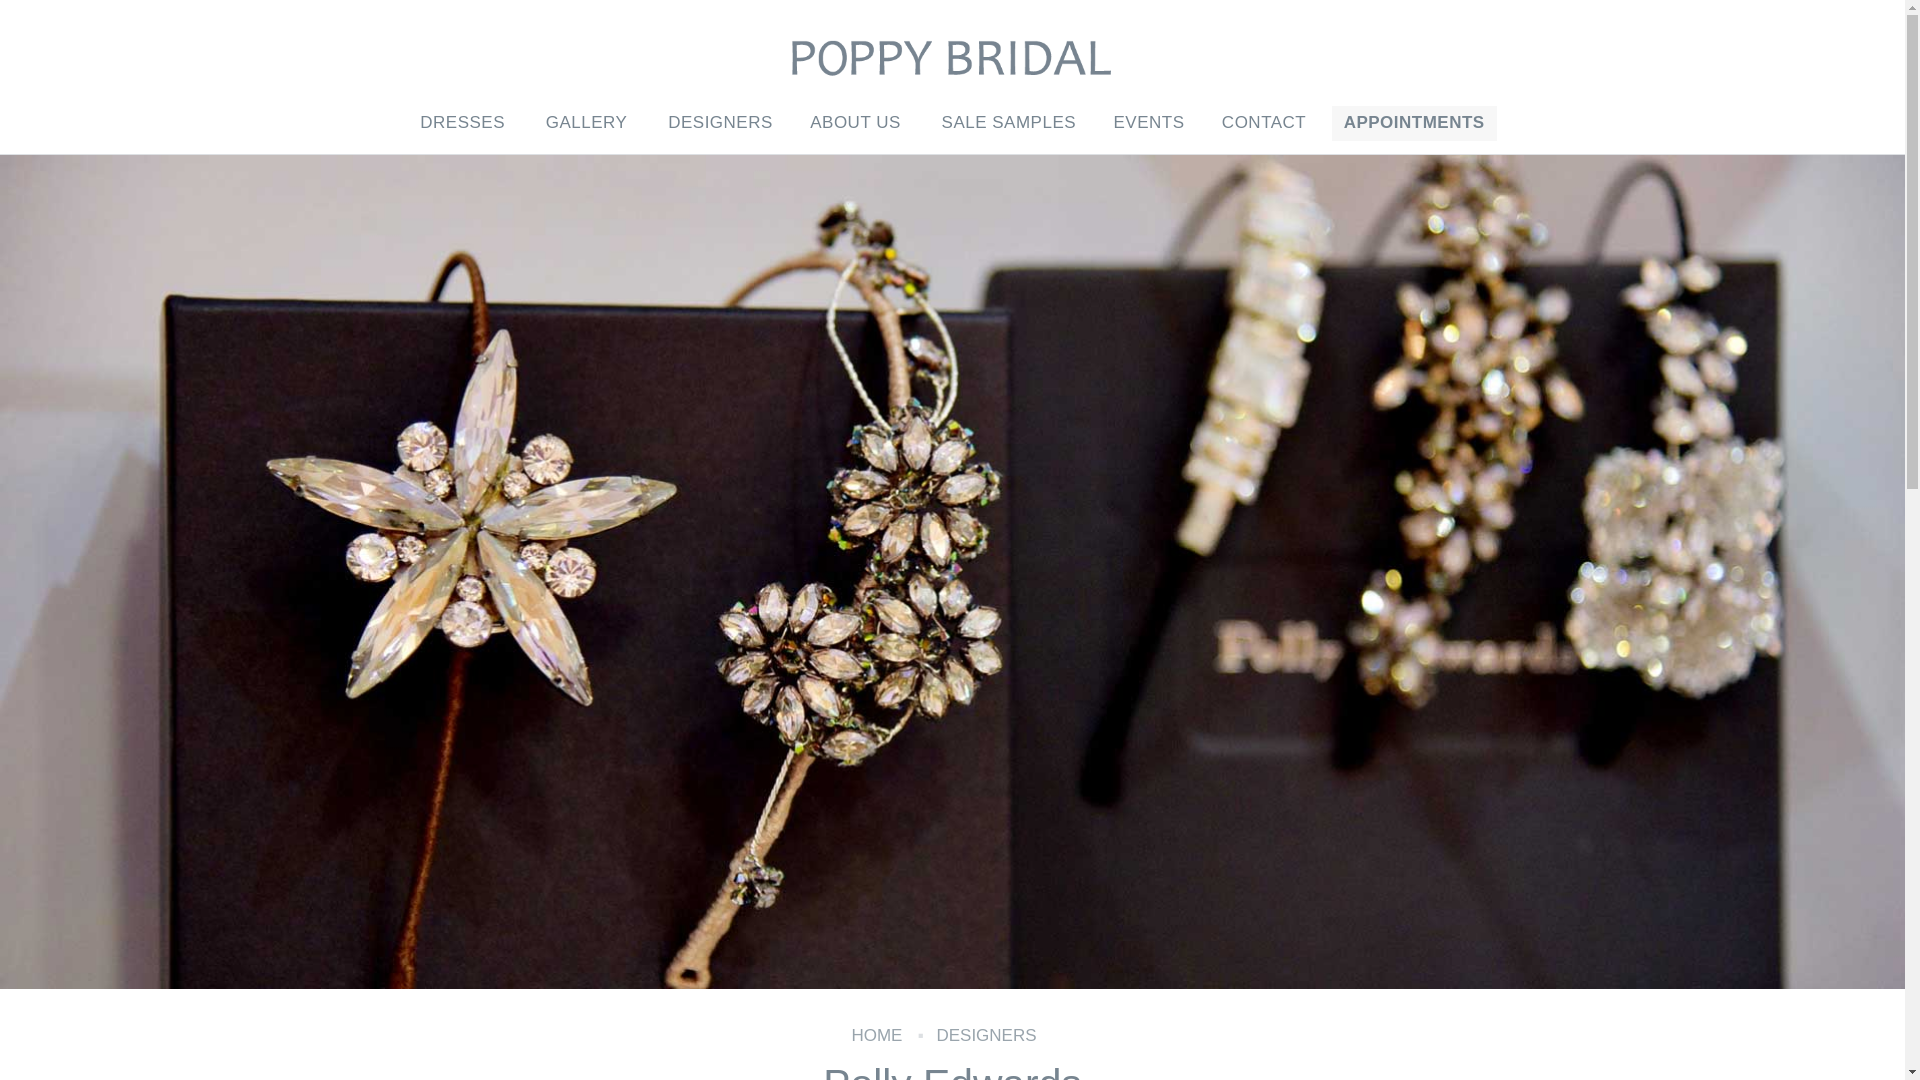 The image size is (1920, 1080). Describe the element at coordinates (986, 1036) in the screenshot. I see `DESIGNERS` at that location.